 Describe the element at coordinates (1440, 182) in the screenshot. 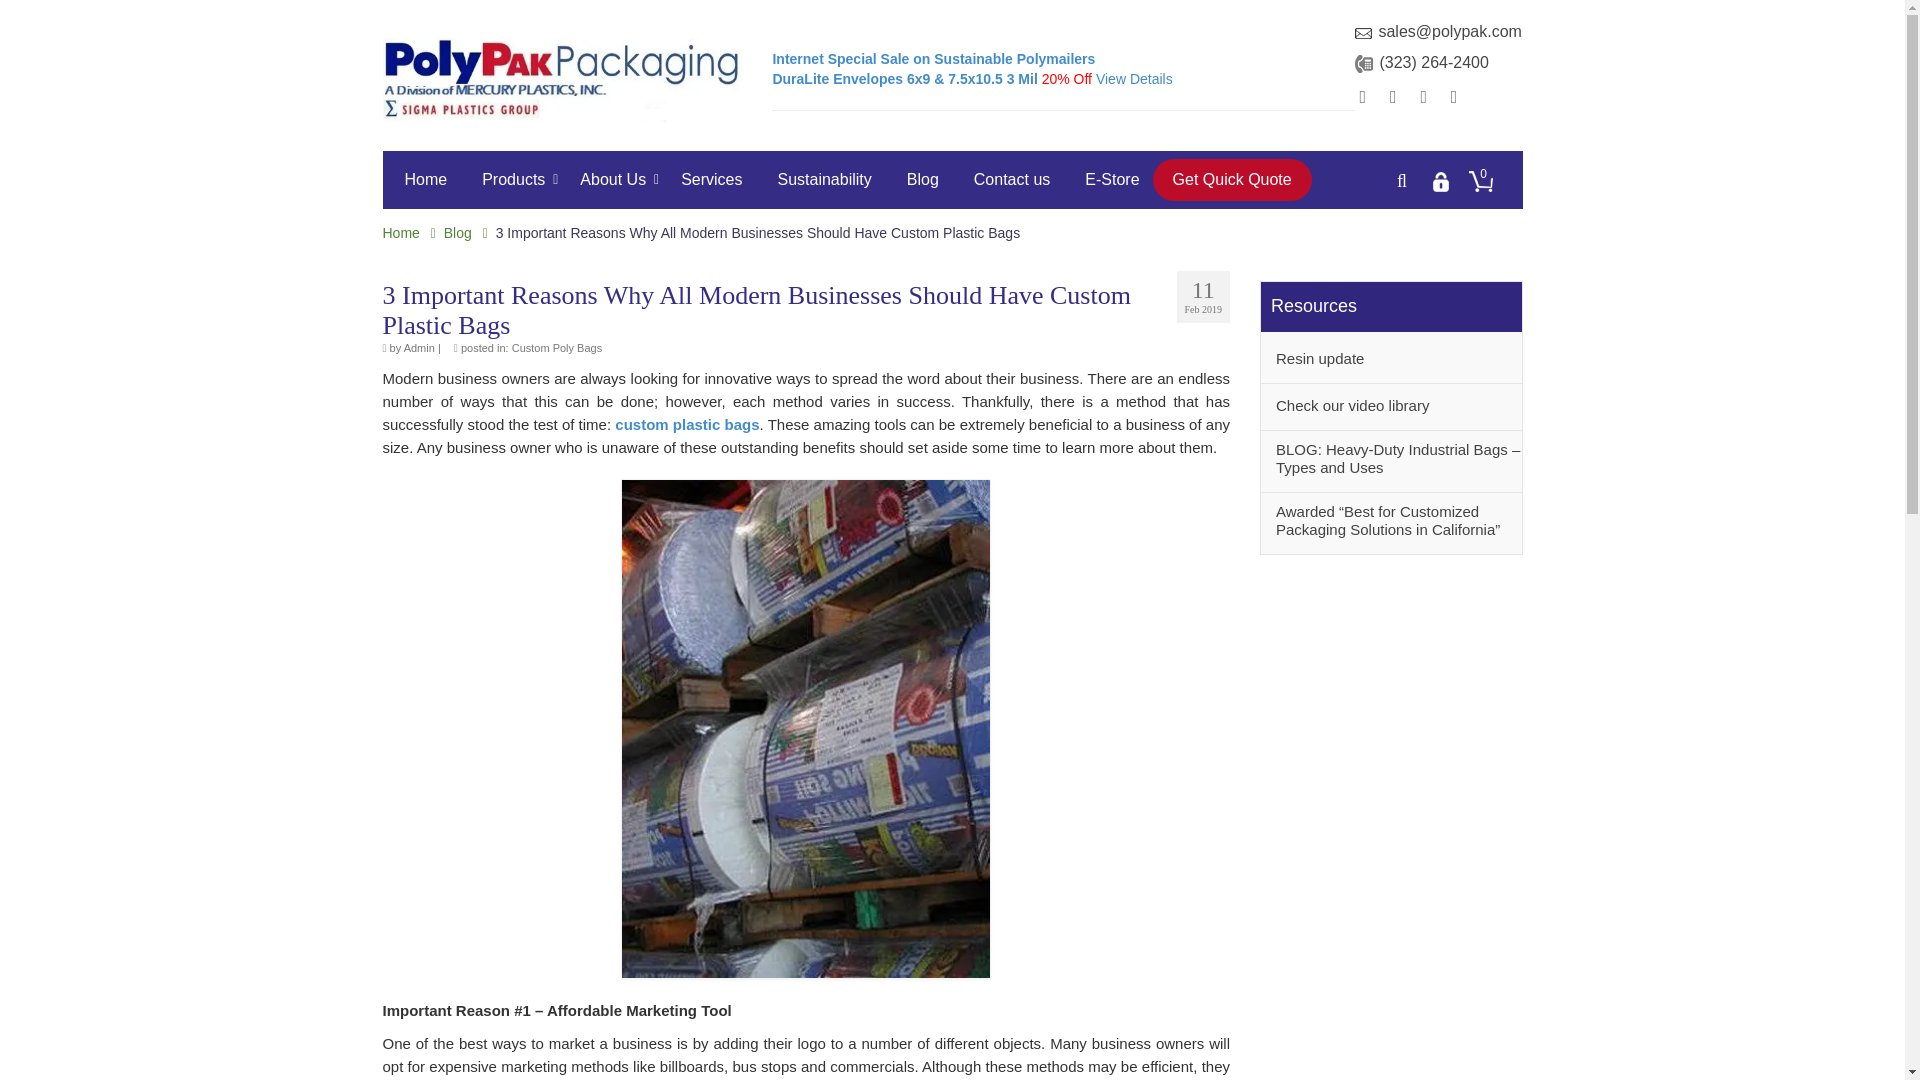

I see `Login` at that location.